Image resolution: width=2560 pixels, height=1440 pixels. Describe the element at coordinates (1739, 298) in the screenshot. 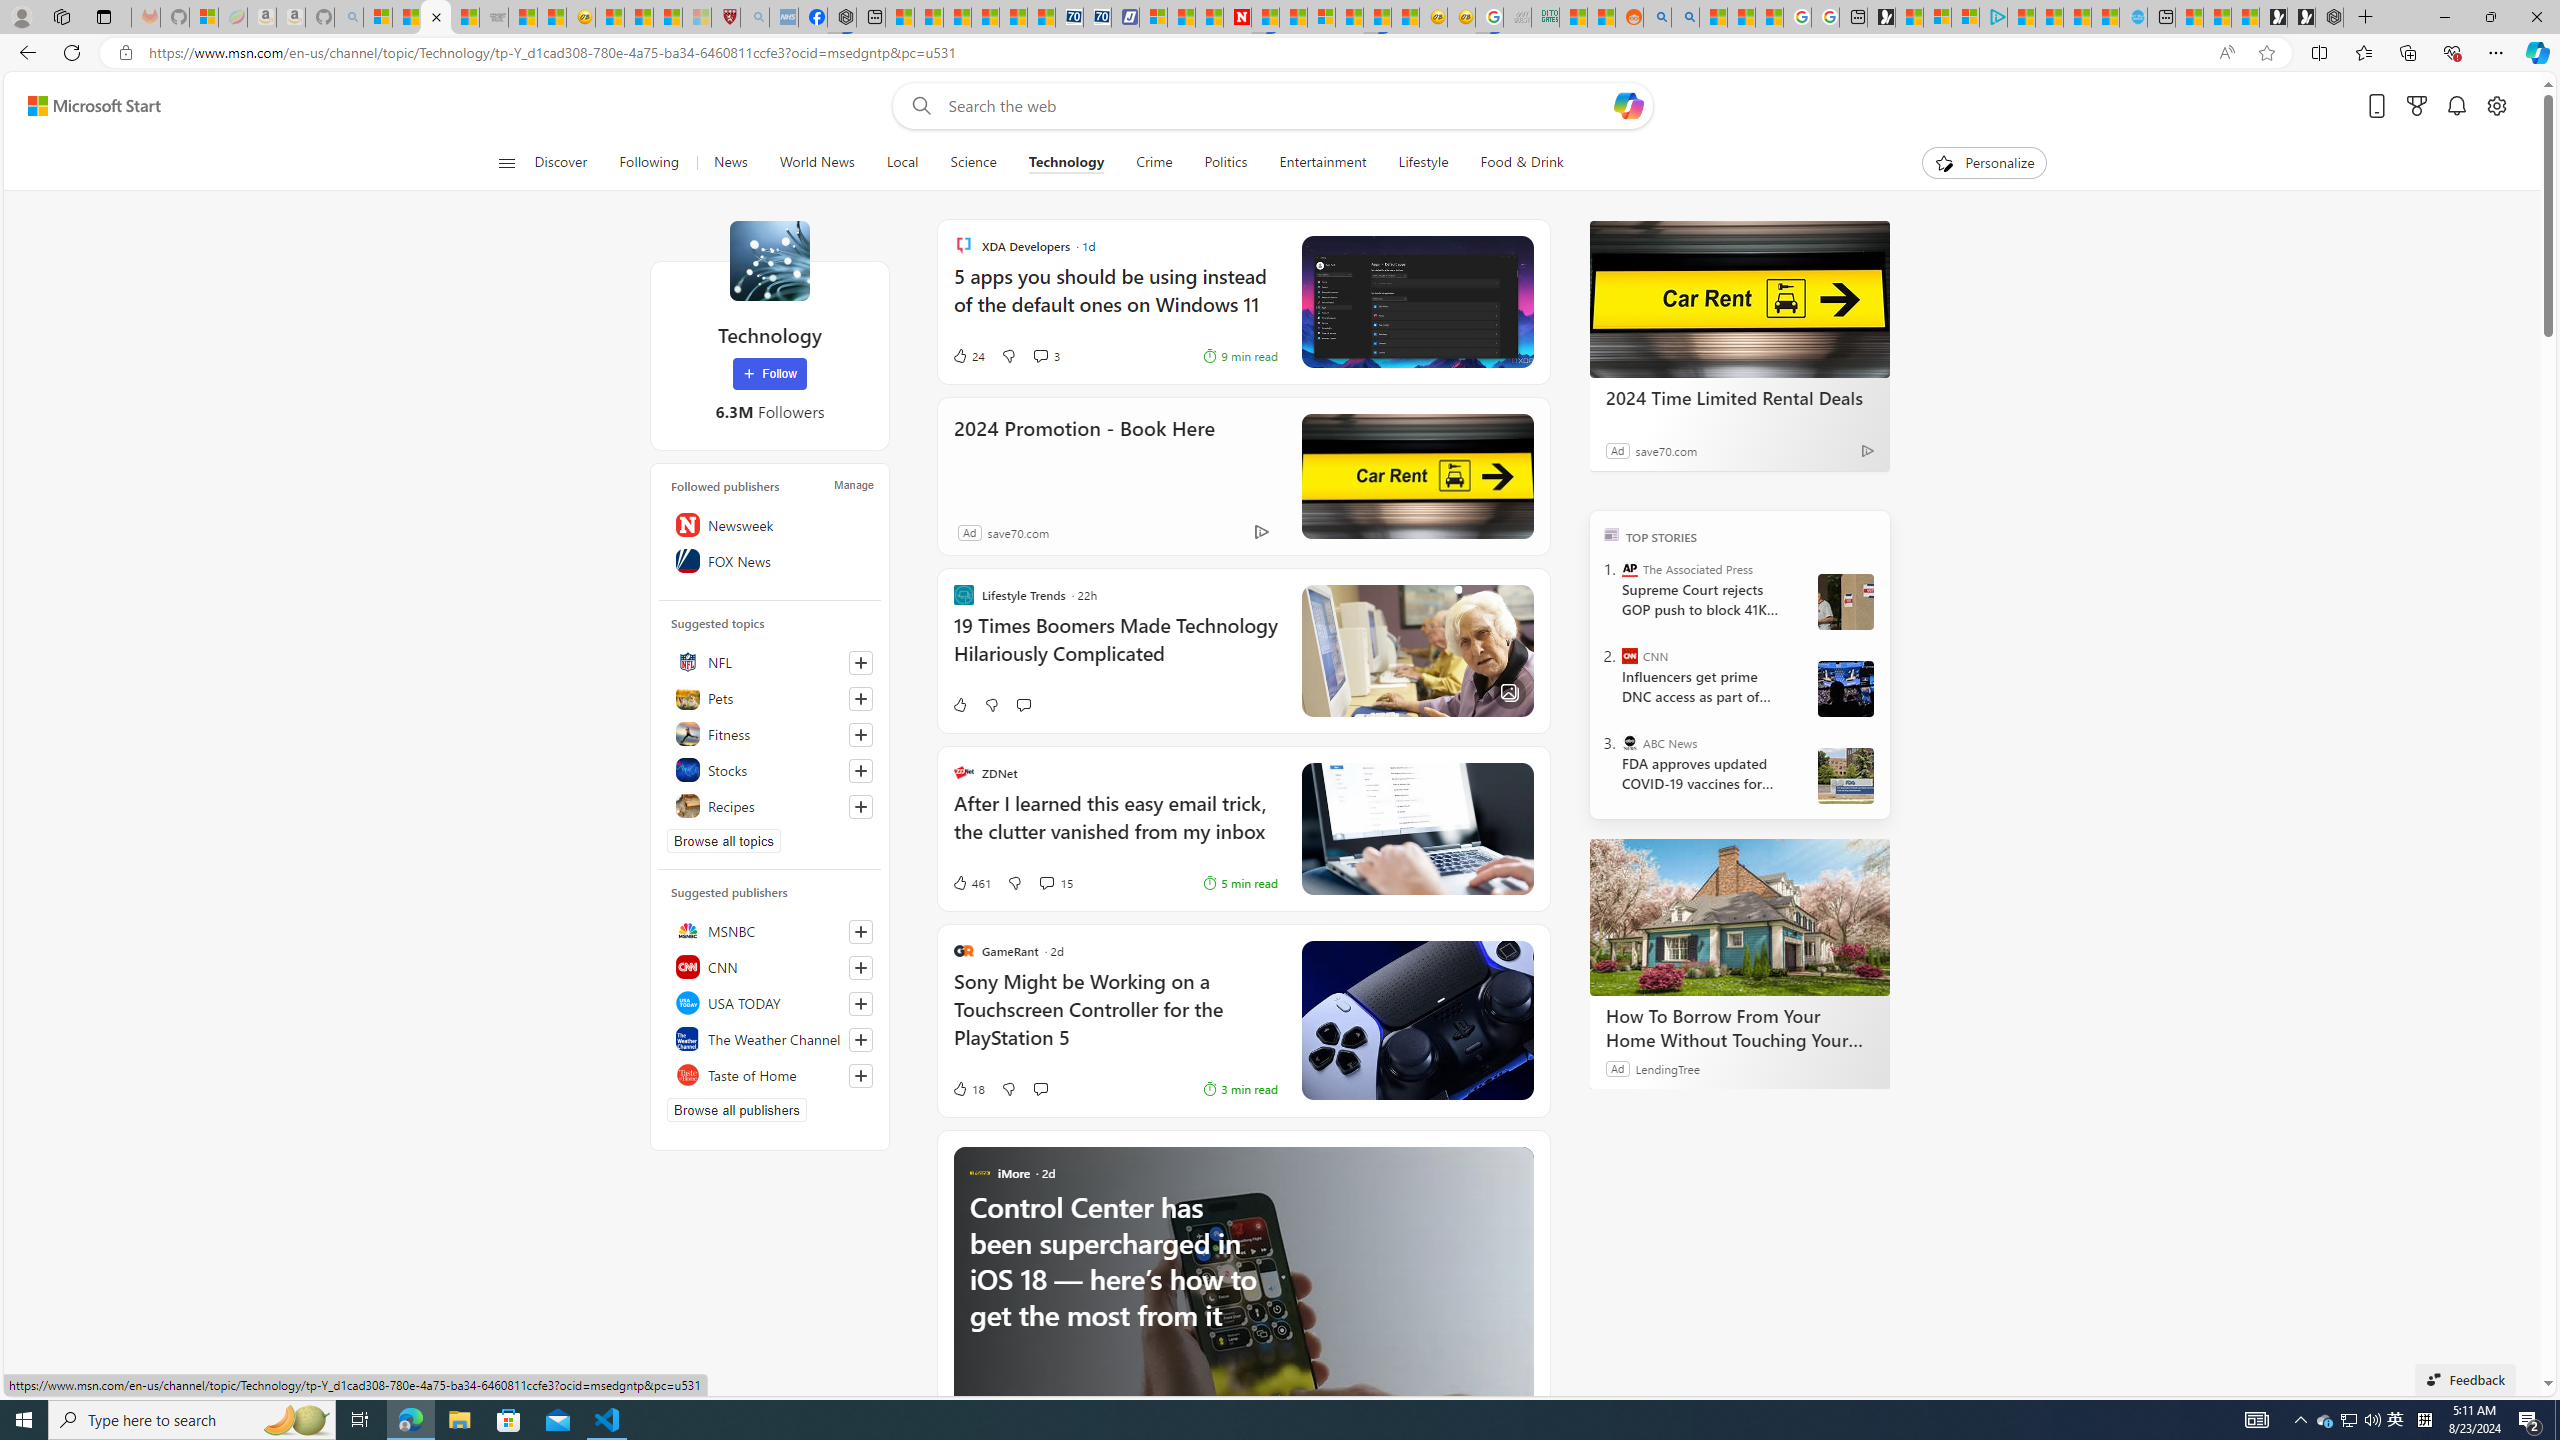

I see `2024 Time Limited Rental Deals` at that location.